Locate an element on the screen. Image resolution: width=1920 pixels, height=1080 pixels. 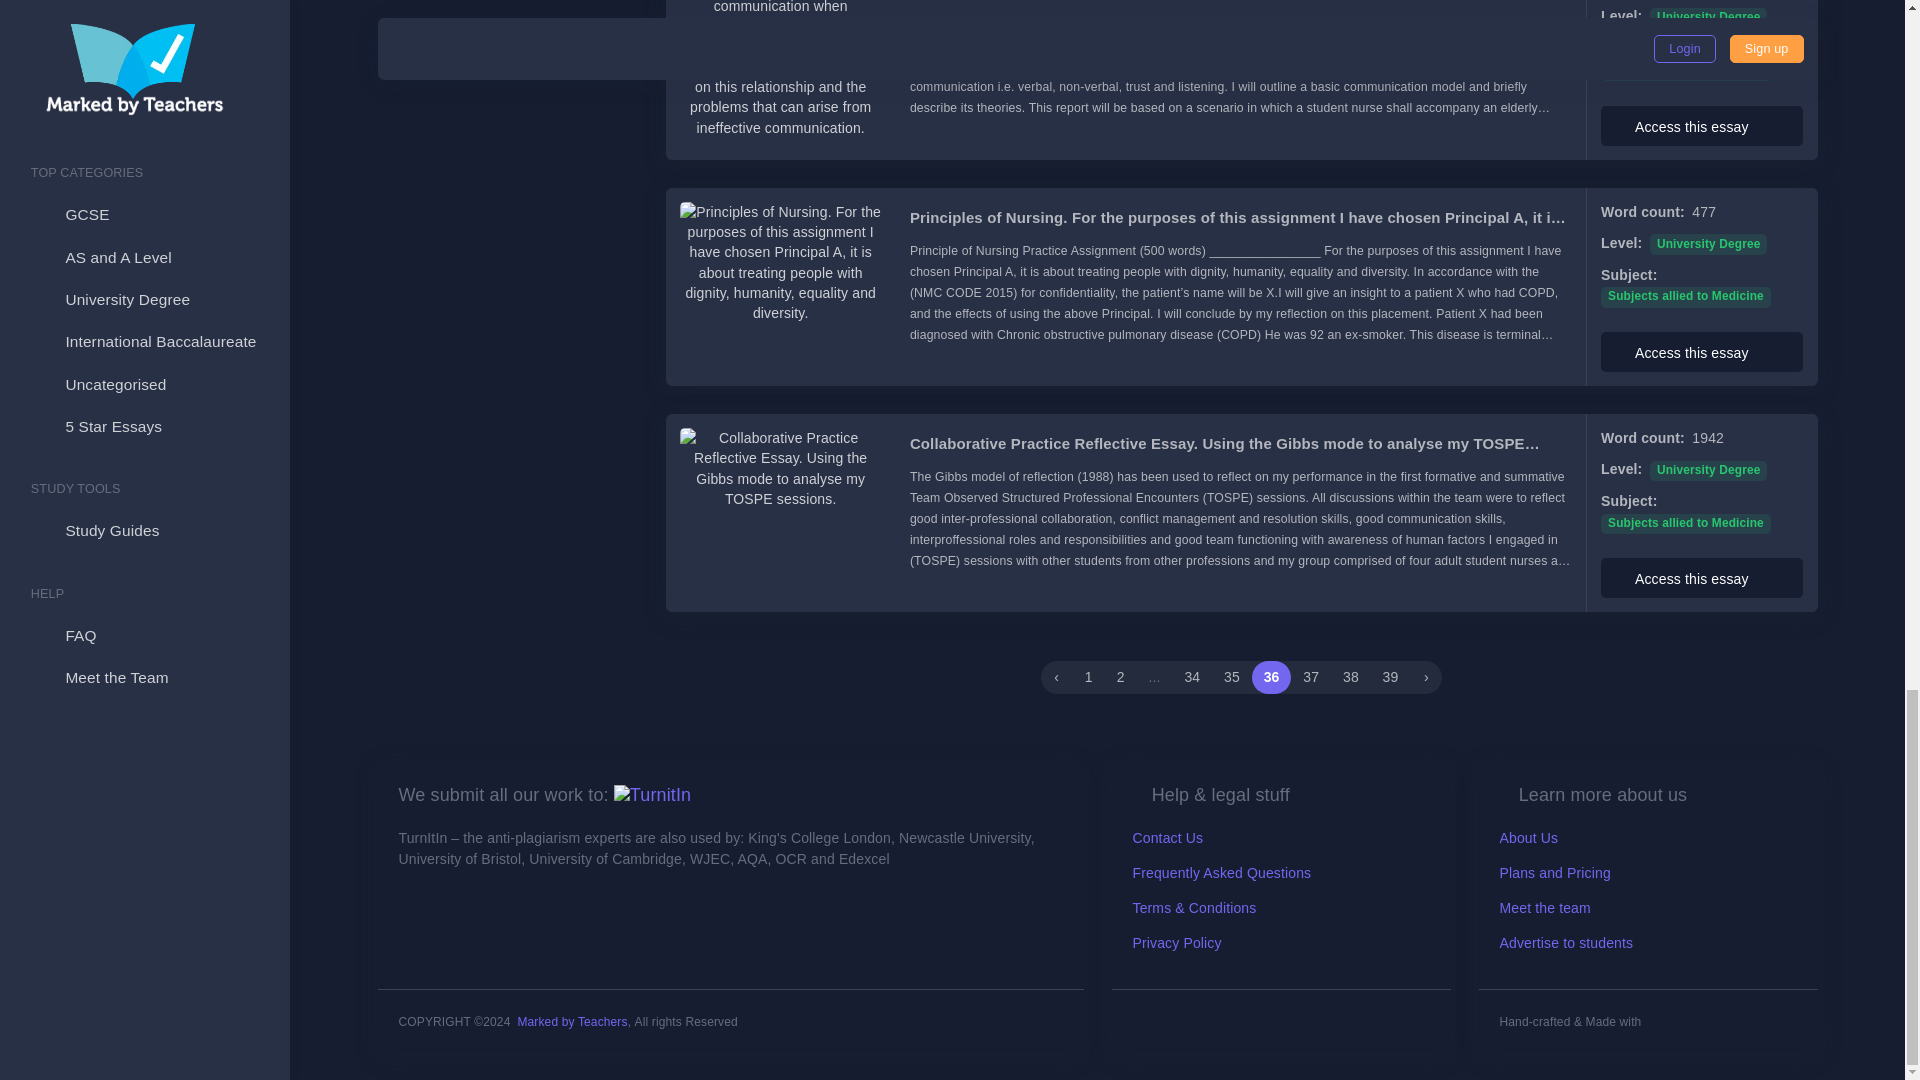
Marked byTeachers About Us is located at coordinates (652, 794).